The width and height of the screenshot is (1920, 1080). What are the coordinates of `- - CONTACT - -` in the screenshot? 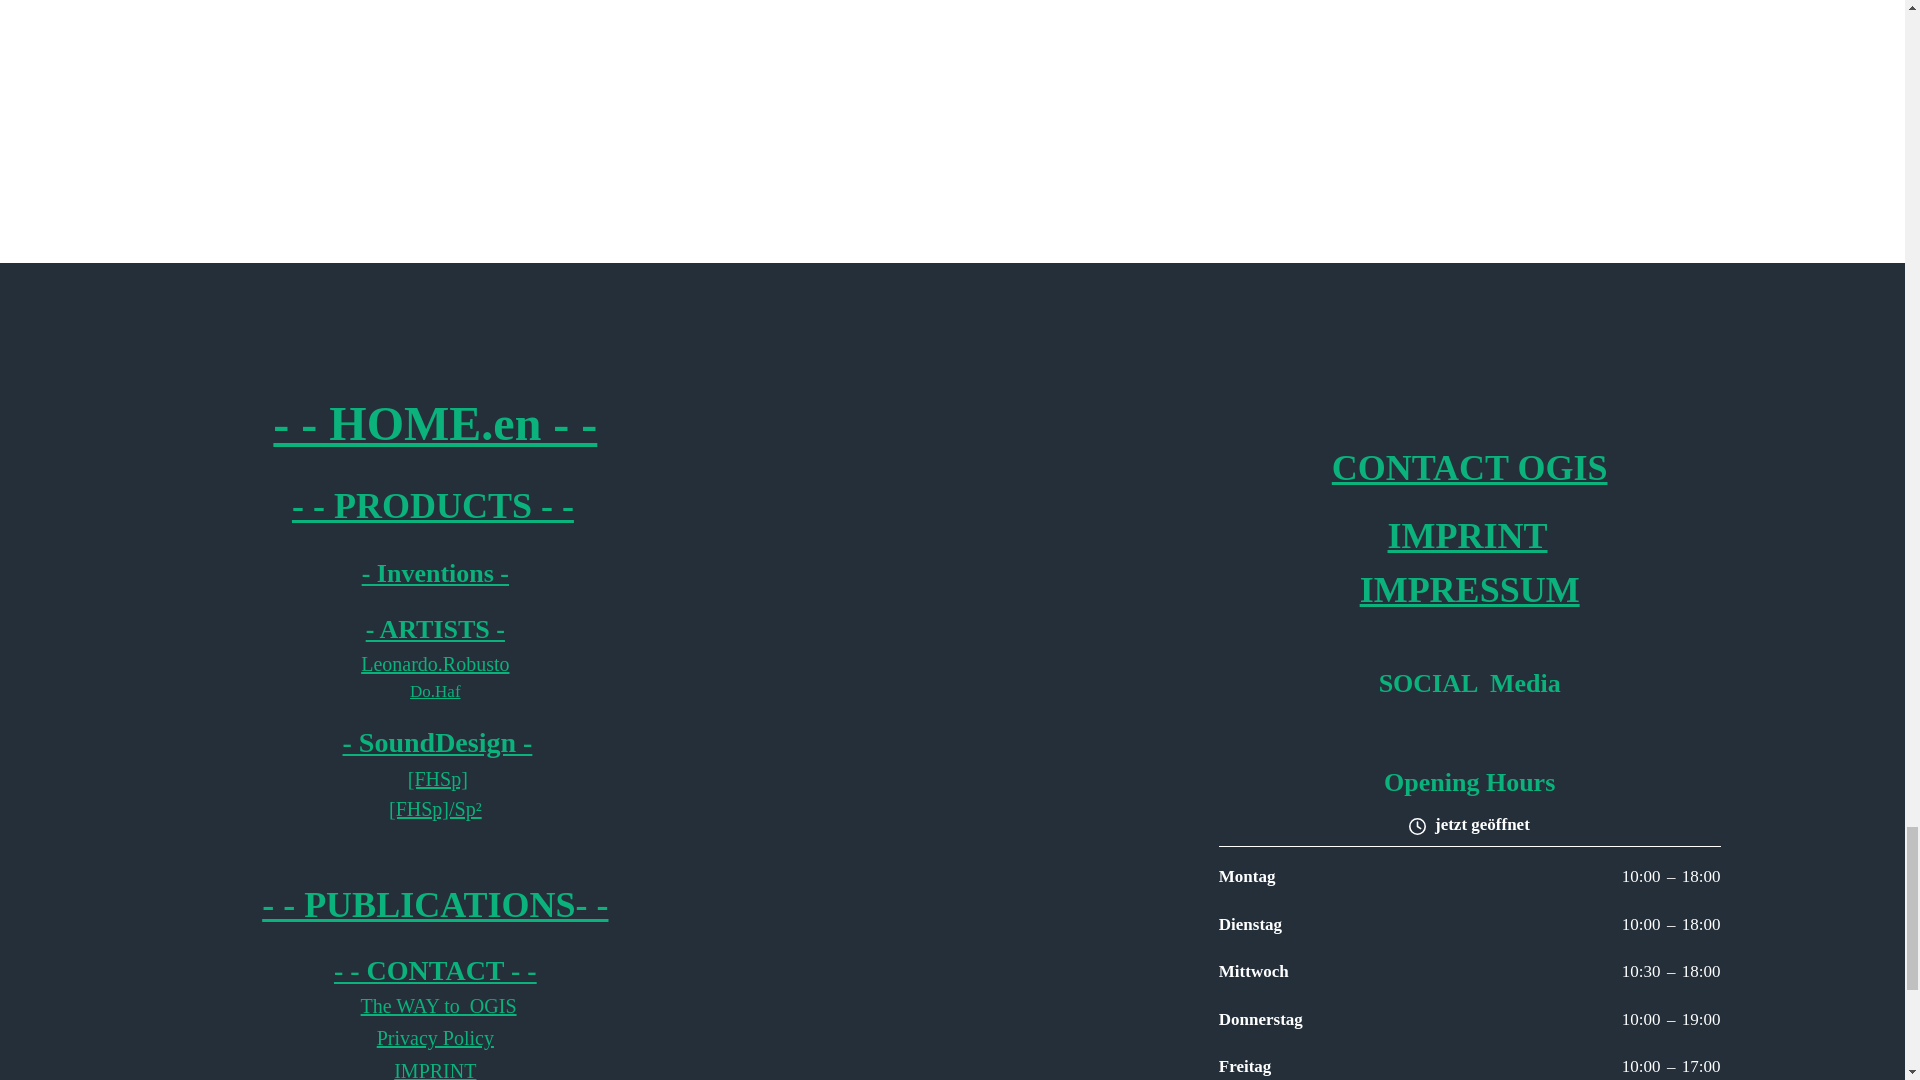 It's located at (436, 970).